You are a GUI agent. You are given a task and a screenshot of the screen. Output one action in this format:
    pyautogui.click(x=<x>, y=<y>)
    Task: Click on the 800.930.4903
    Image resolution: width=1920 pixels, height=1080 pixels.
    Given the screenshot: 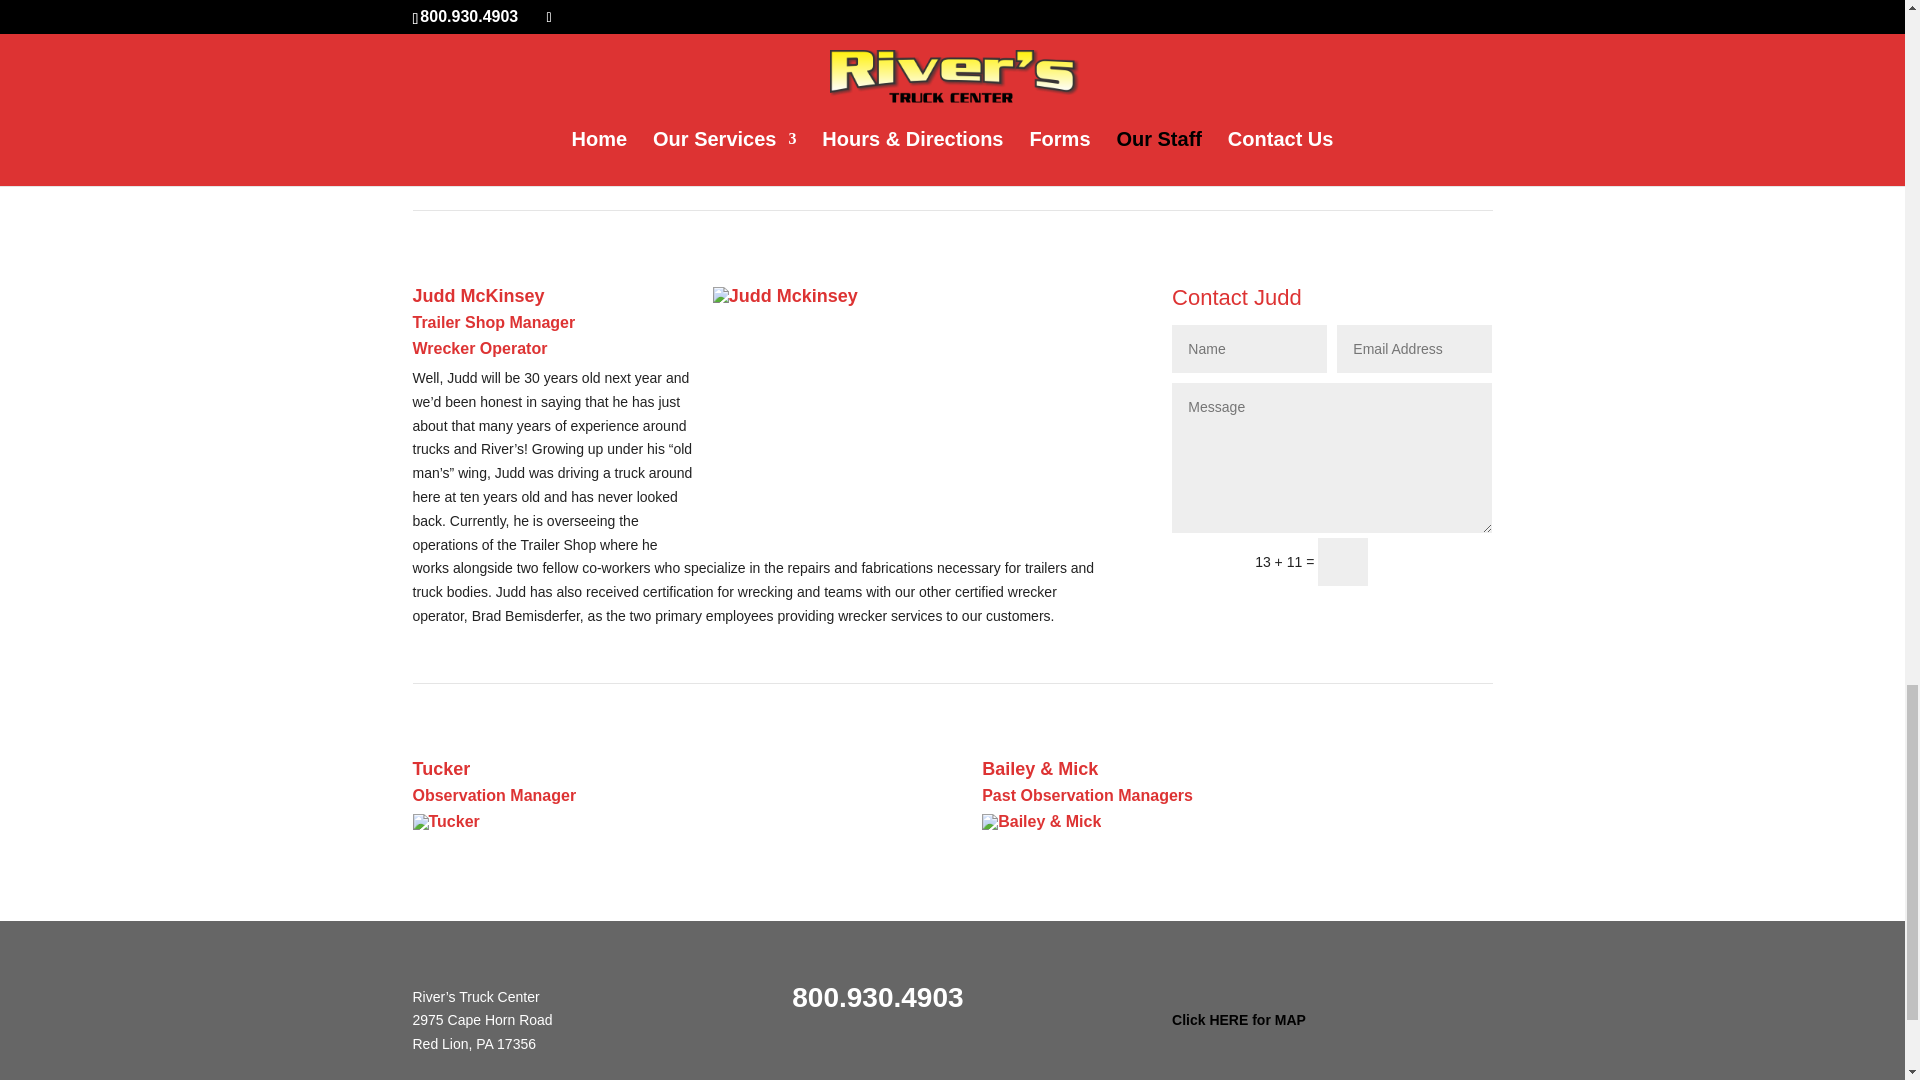 What is the action you would take?
    pyautogui.click(x=877, y=1001)
    